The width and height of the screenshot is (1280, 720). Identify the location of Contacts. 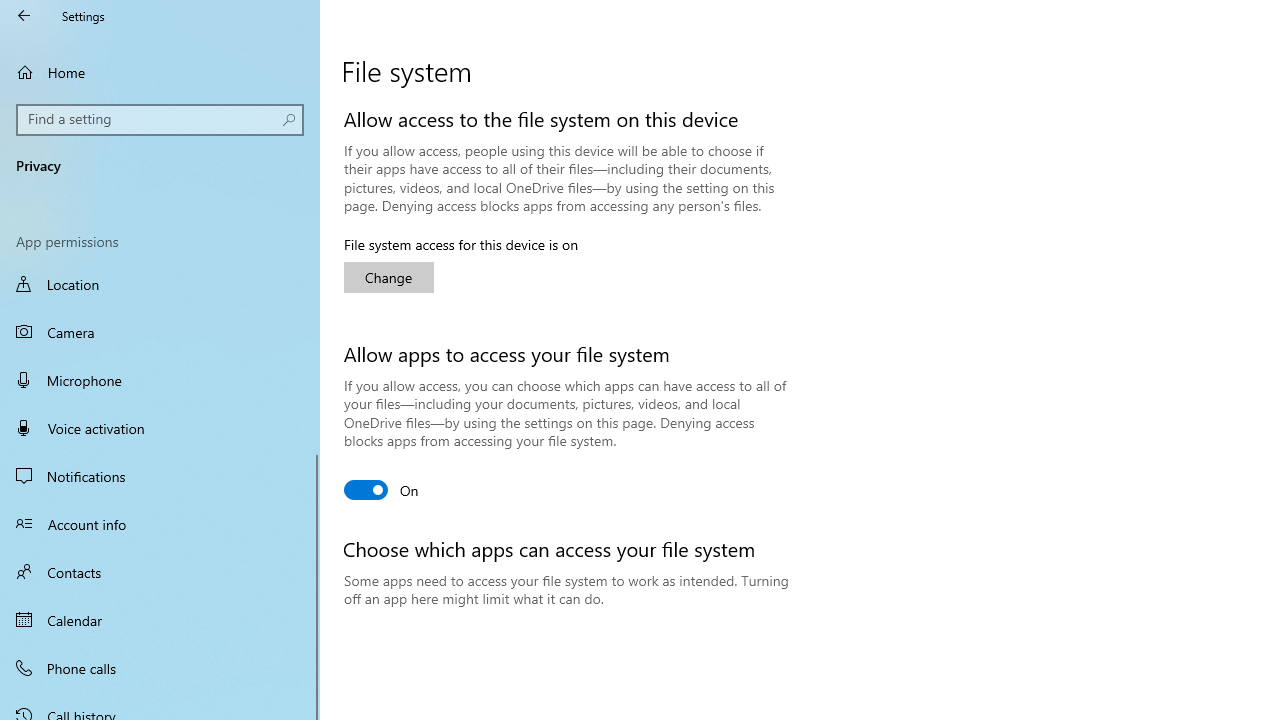
(160, 572).